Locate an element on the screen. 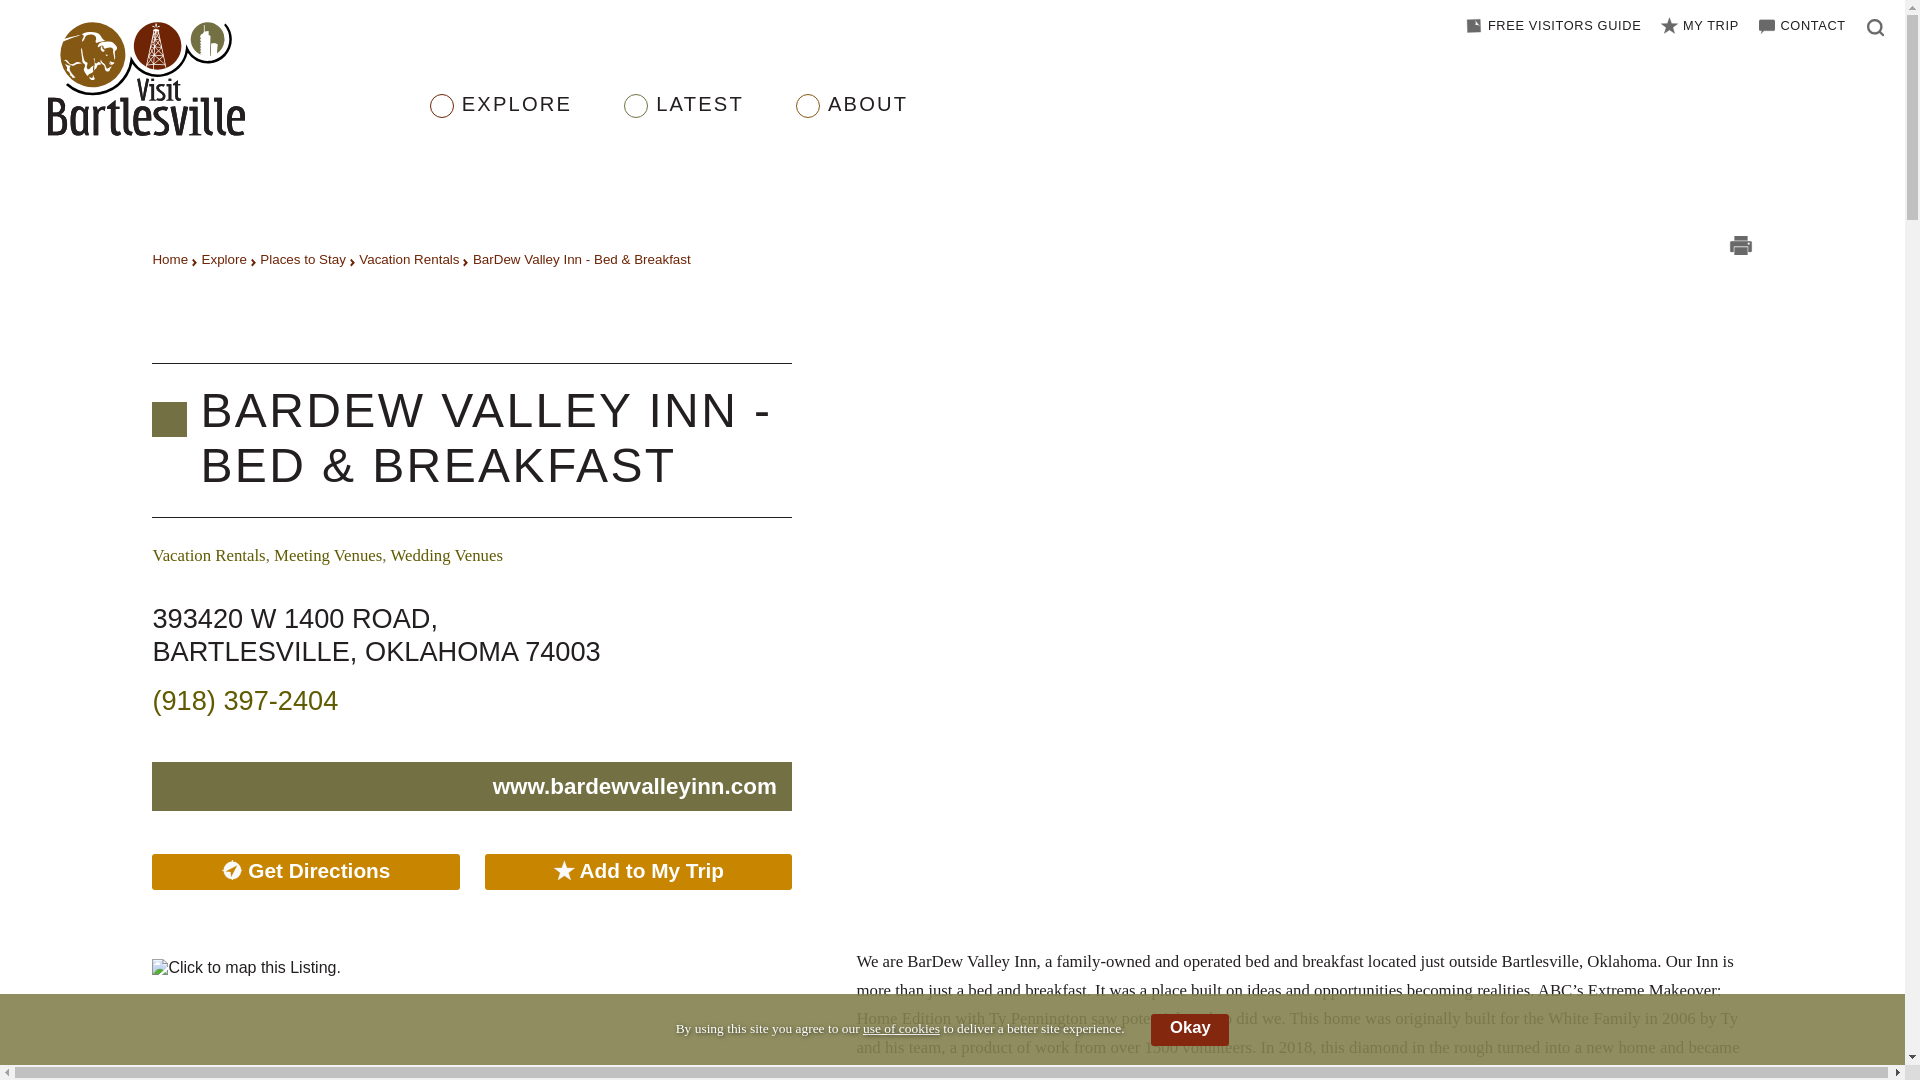 The image size is (1920, 1080). Home is located at coordinates (170, 258).